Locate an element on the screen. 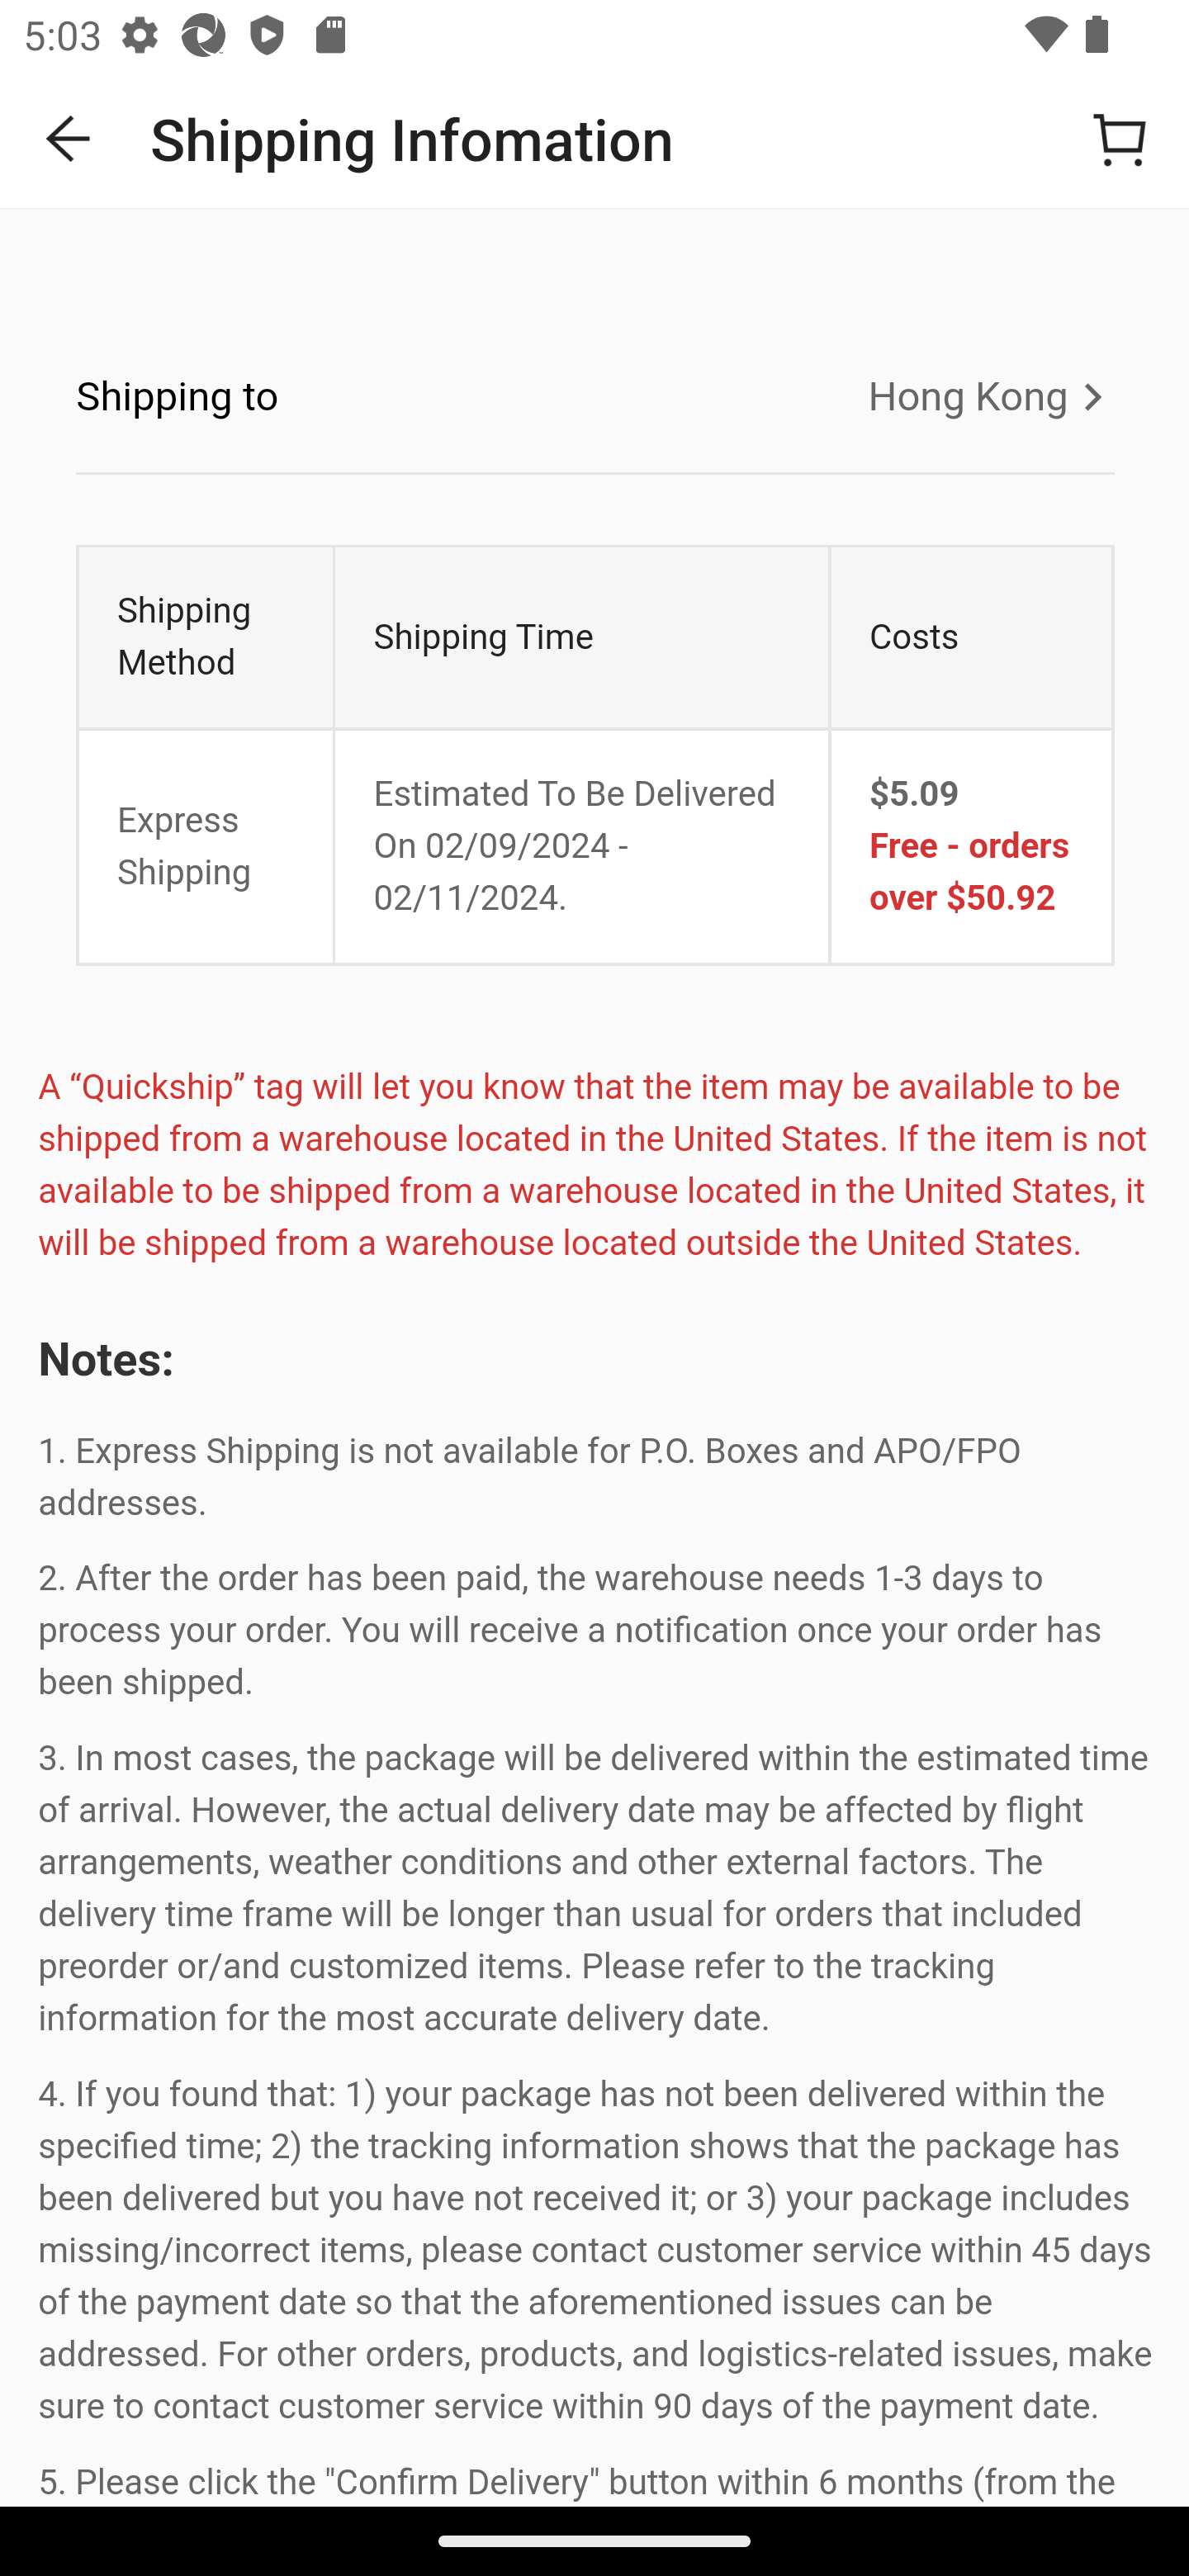 The height and width of the screenshot is (2576, 1189). Shipping to Hong Kong  is located at coordinates (594, 398).